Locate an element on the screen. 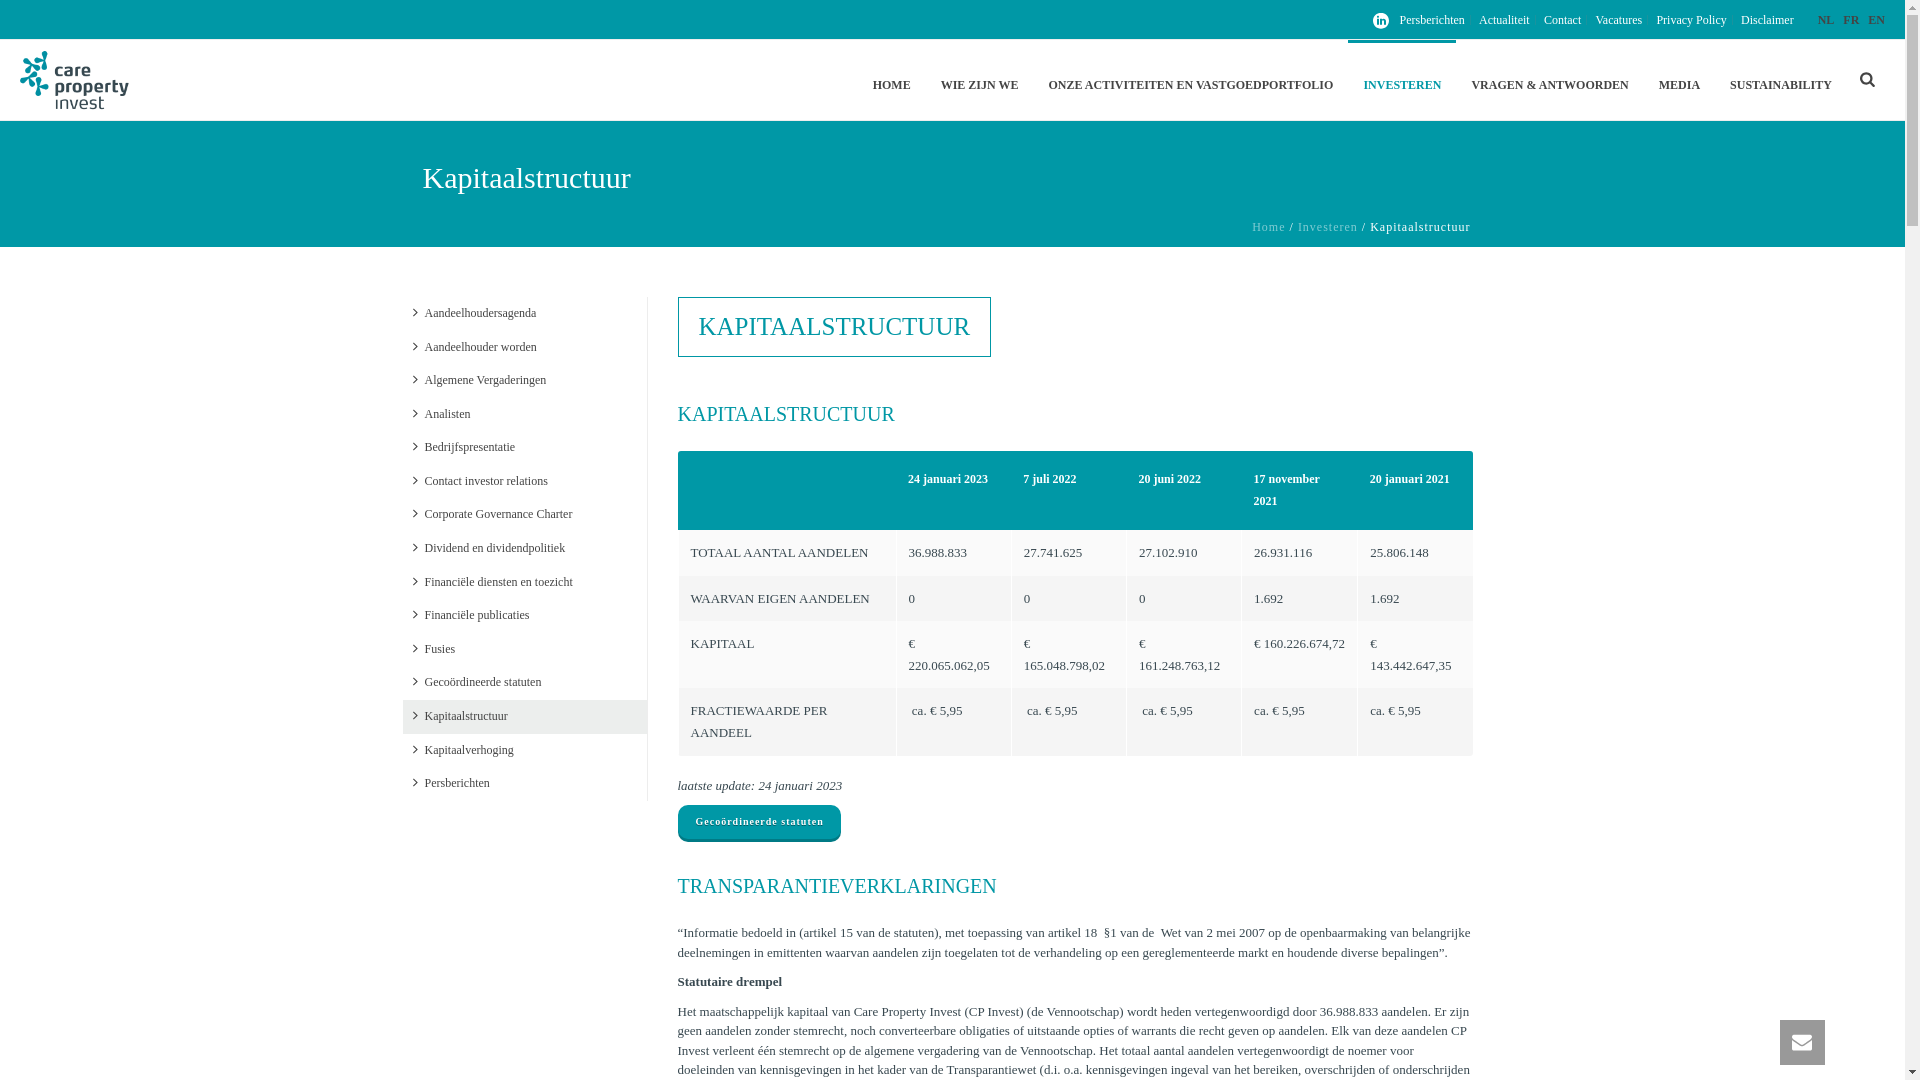  Persberichten is located at coordinates (1432, 20).